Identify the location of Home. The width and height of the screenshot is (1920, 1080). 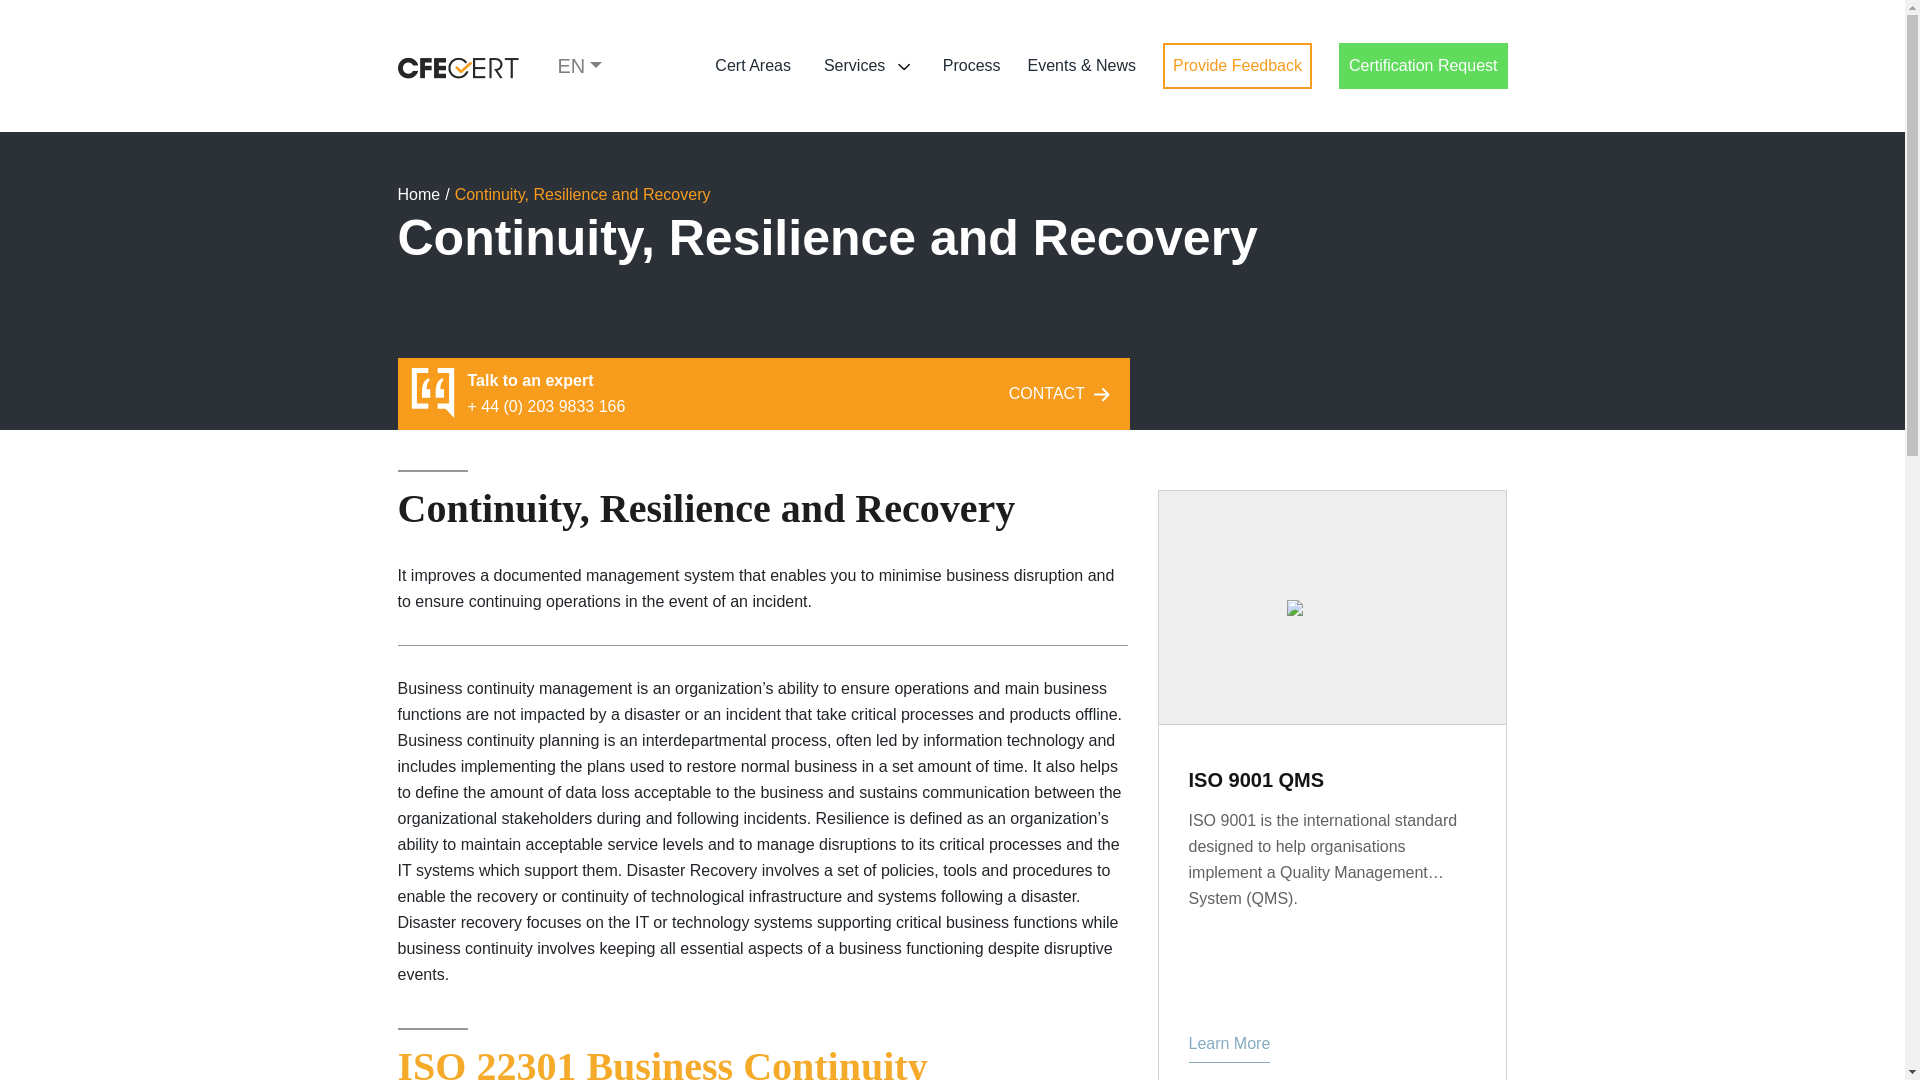
(419, 195).